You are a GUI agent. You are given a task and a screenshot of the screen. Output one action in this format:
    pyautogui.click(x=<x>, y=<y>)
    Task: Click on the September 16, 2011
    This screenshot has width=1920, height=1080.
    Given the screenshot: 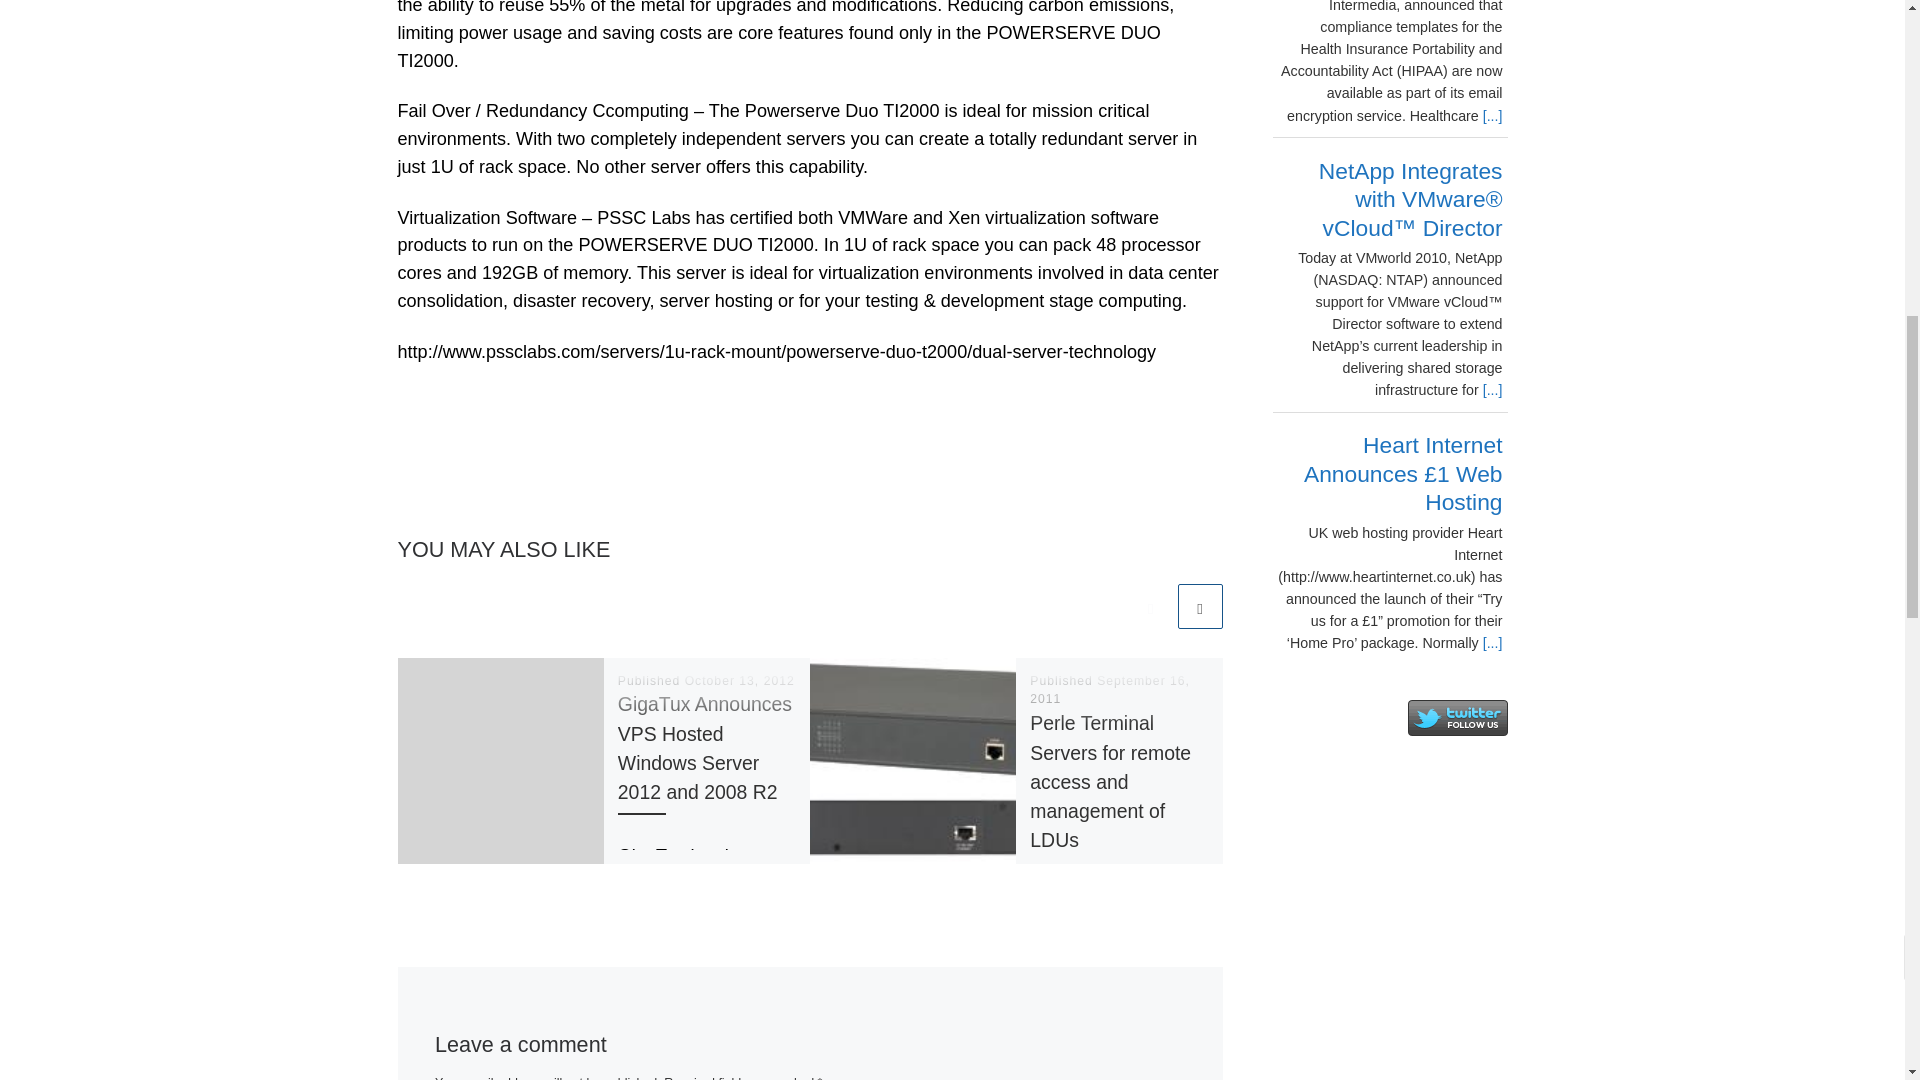 What is the action you would take?
    pyautogui.click(x=1110, y=690)
    